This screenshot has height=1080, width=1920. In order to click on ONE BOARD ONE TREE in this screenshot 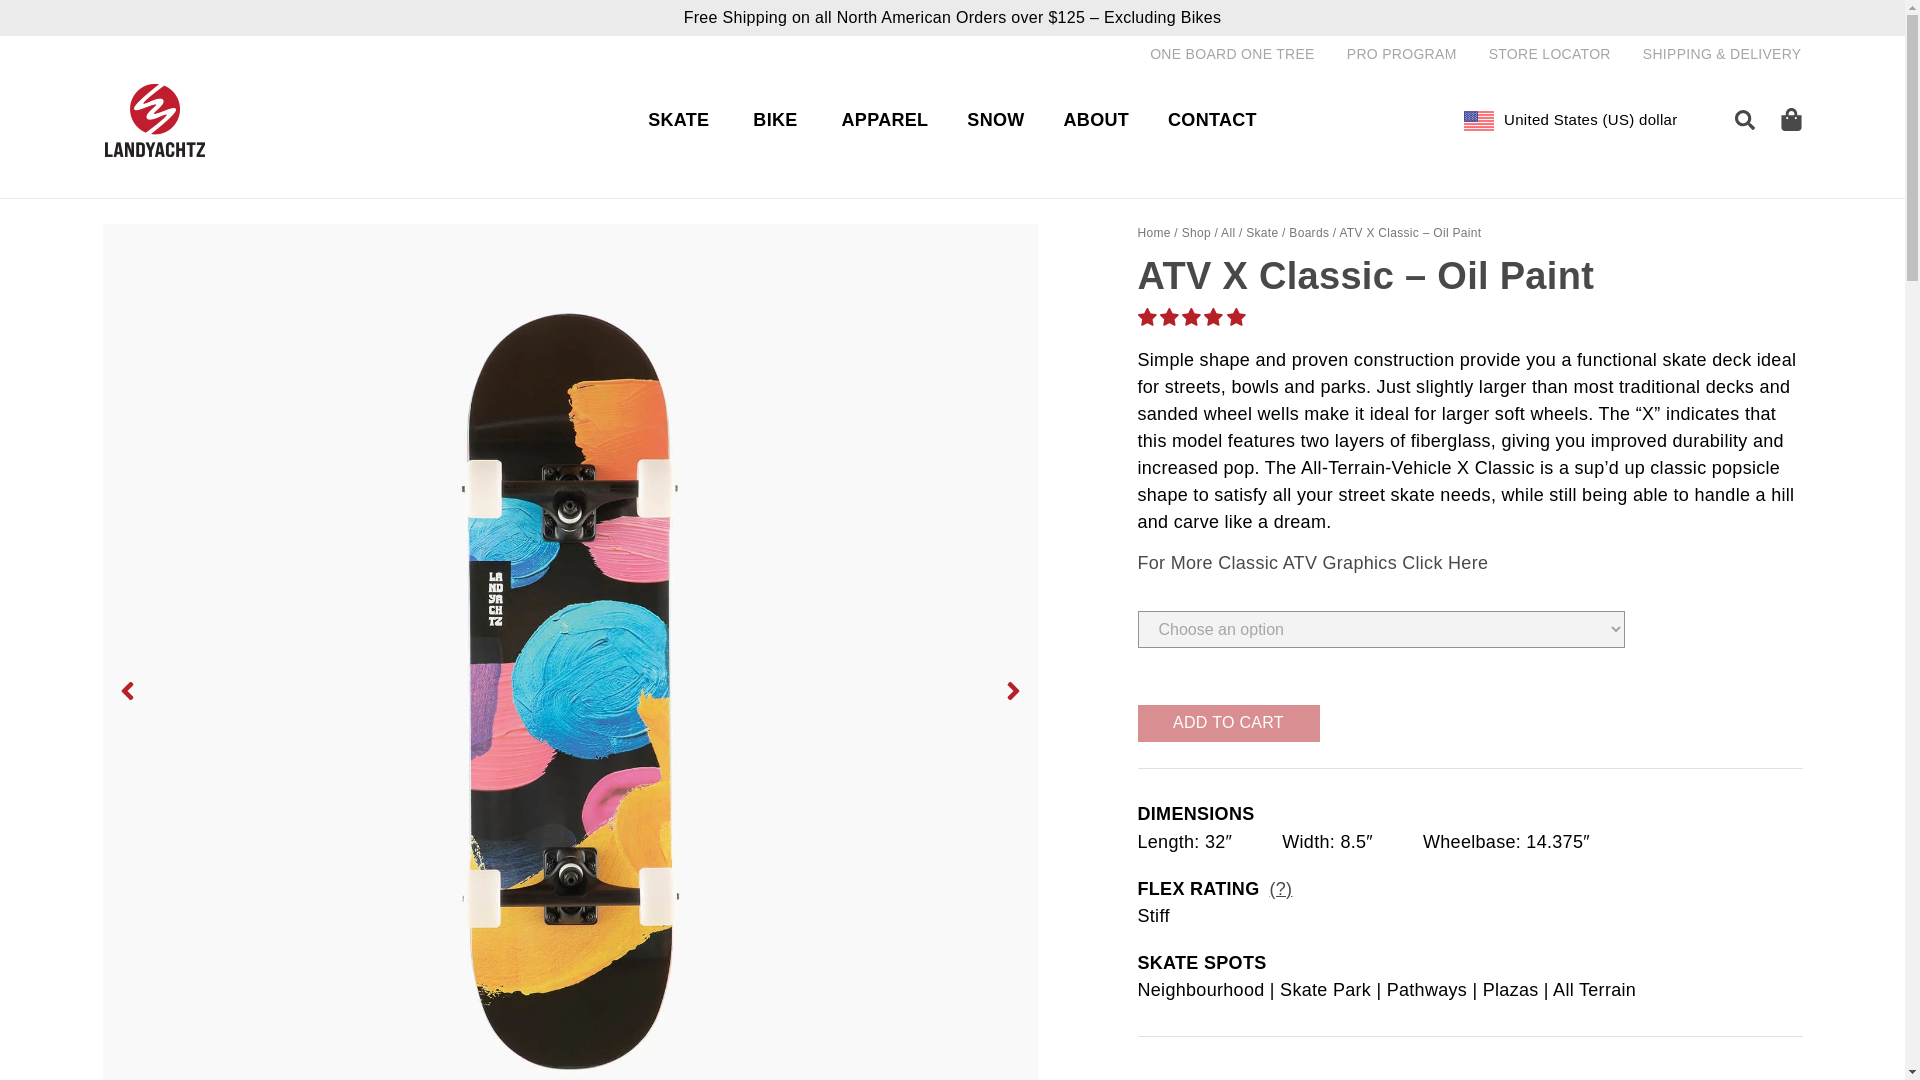, I will do `click(1232, 54)`.